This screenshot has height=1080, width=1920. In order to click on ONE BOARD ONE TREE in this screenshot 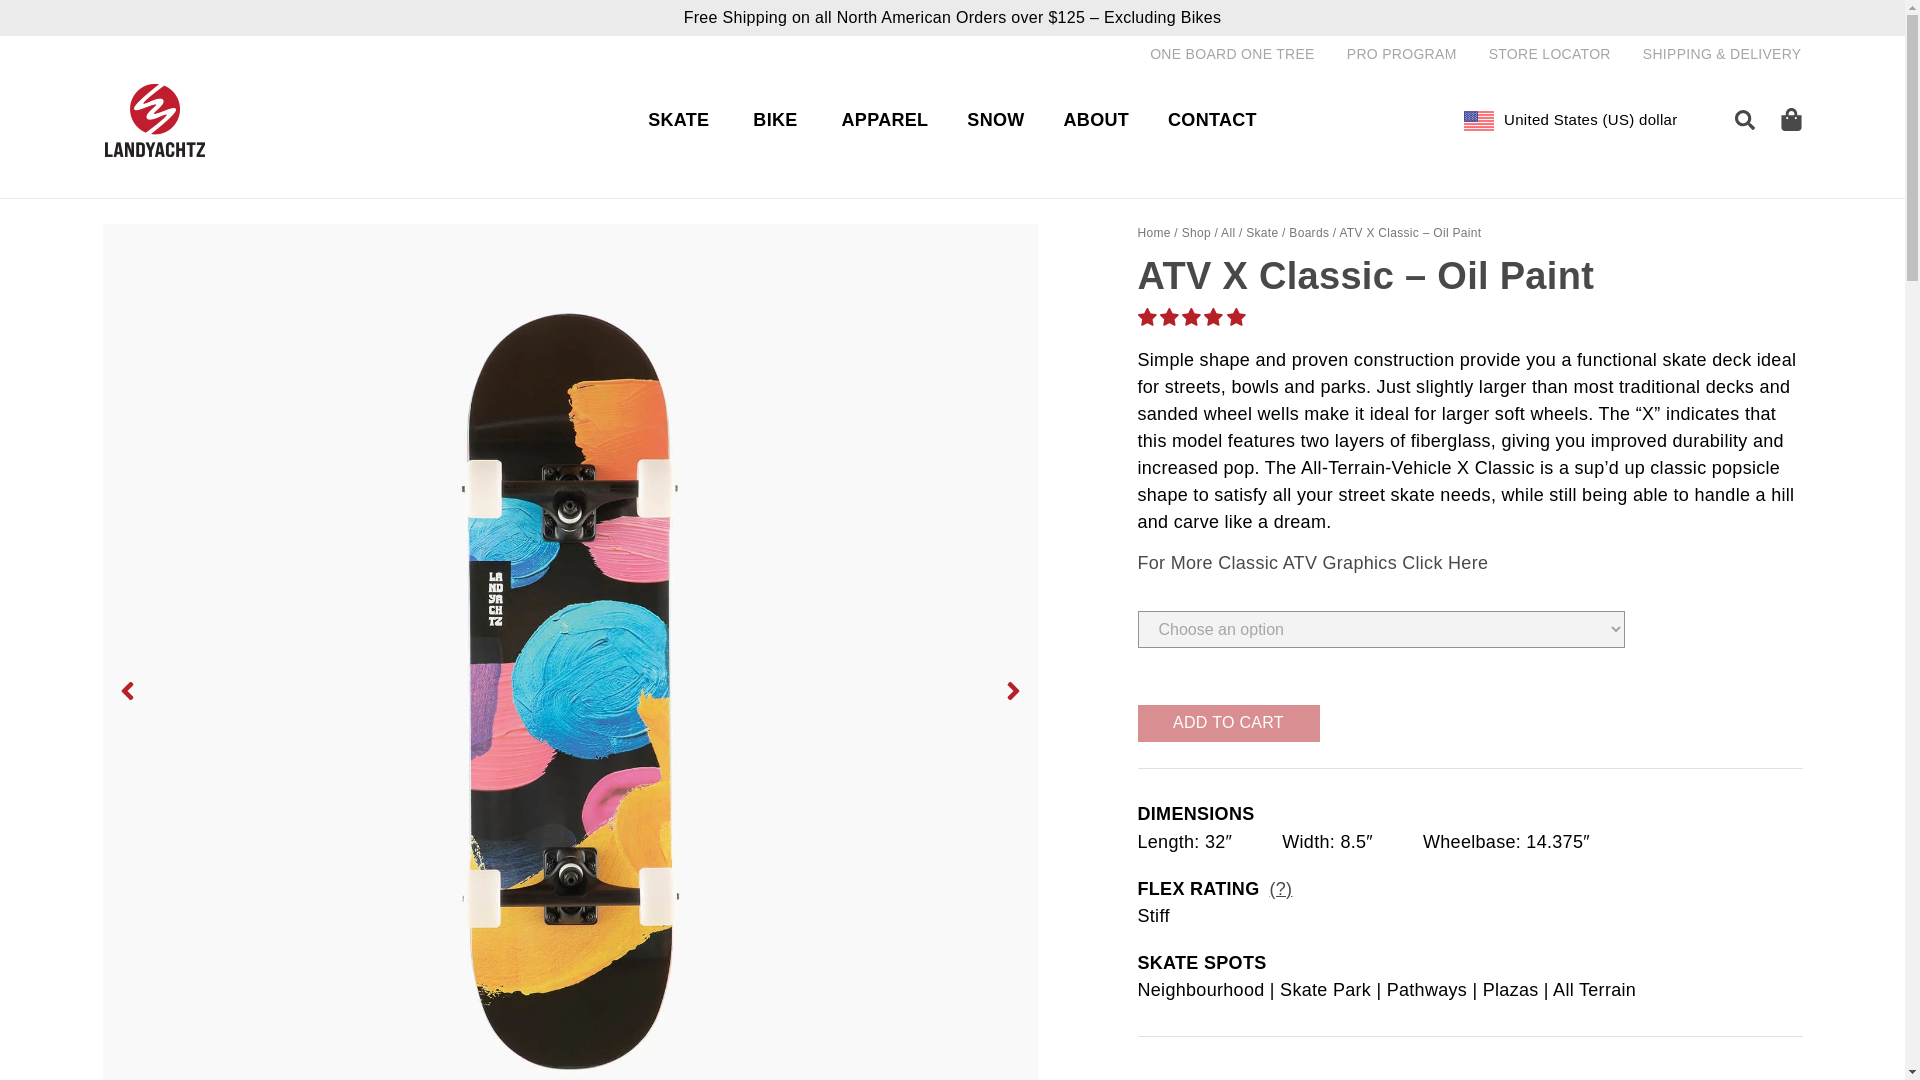, I will do `click(1232, 54)`.